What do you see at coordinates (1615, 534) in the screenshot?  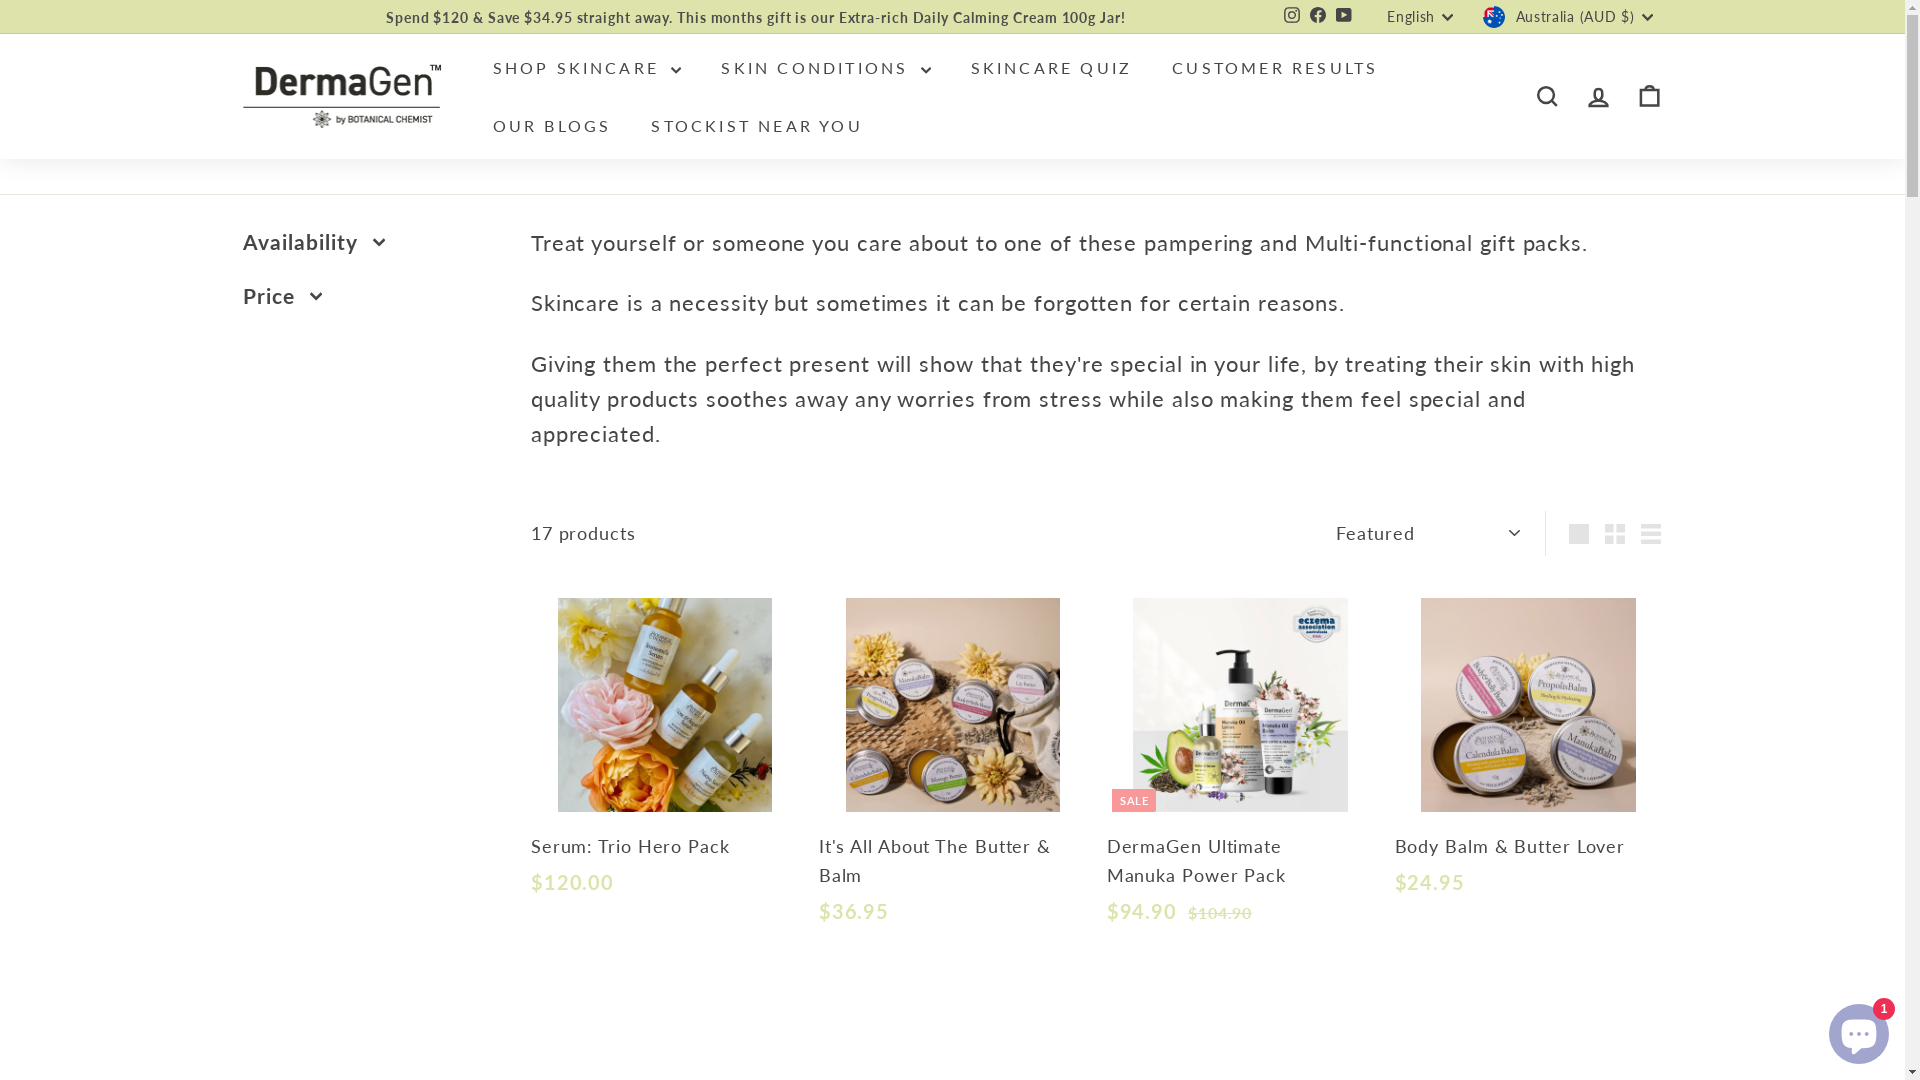 I see `Small` at bounding box center [1615, 534].